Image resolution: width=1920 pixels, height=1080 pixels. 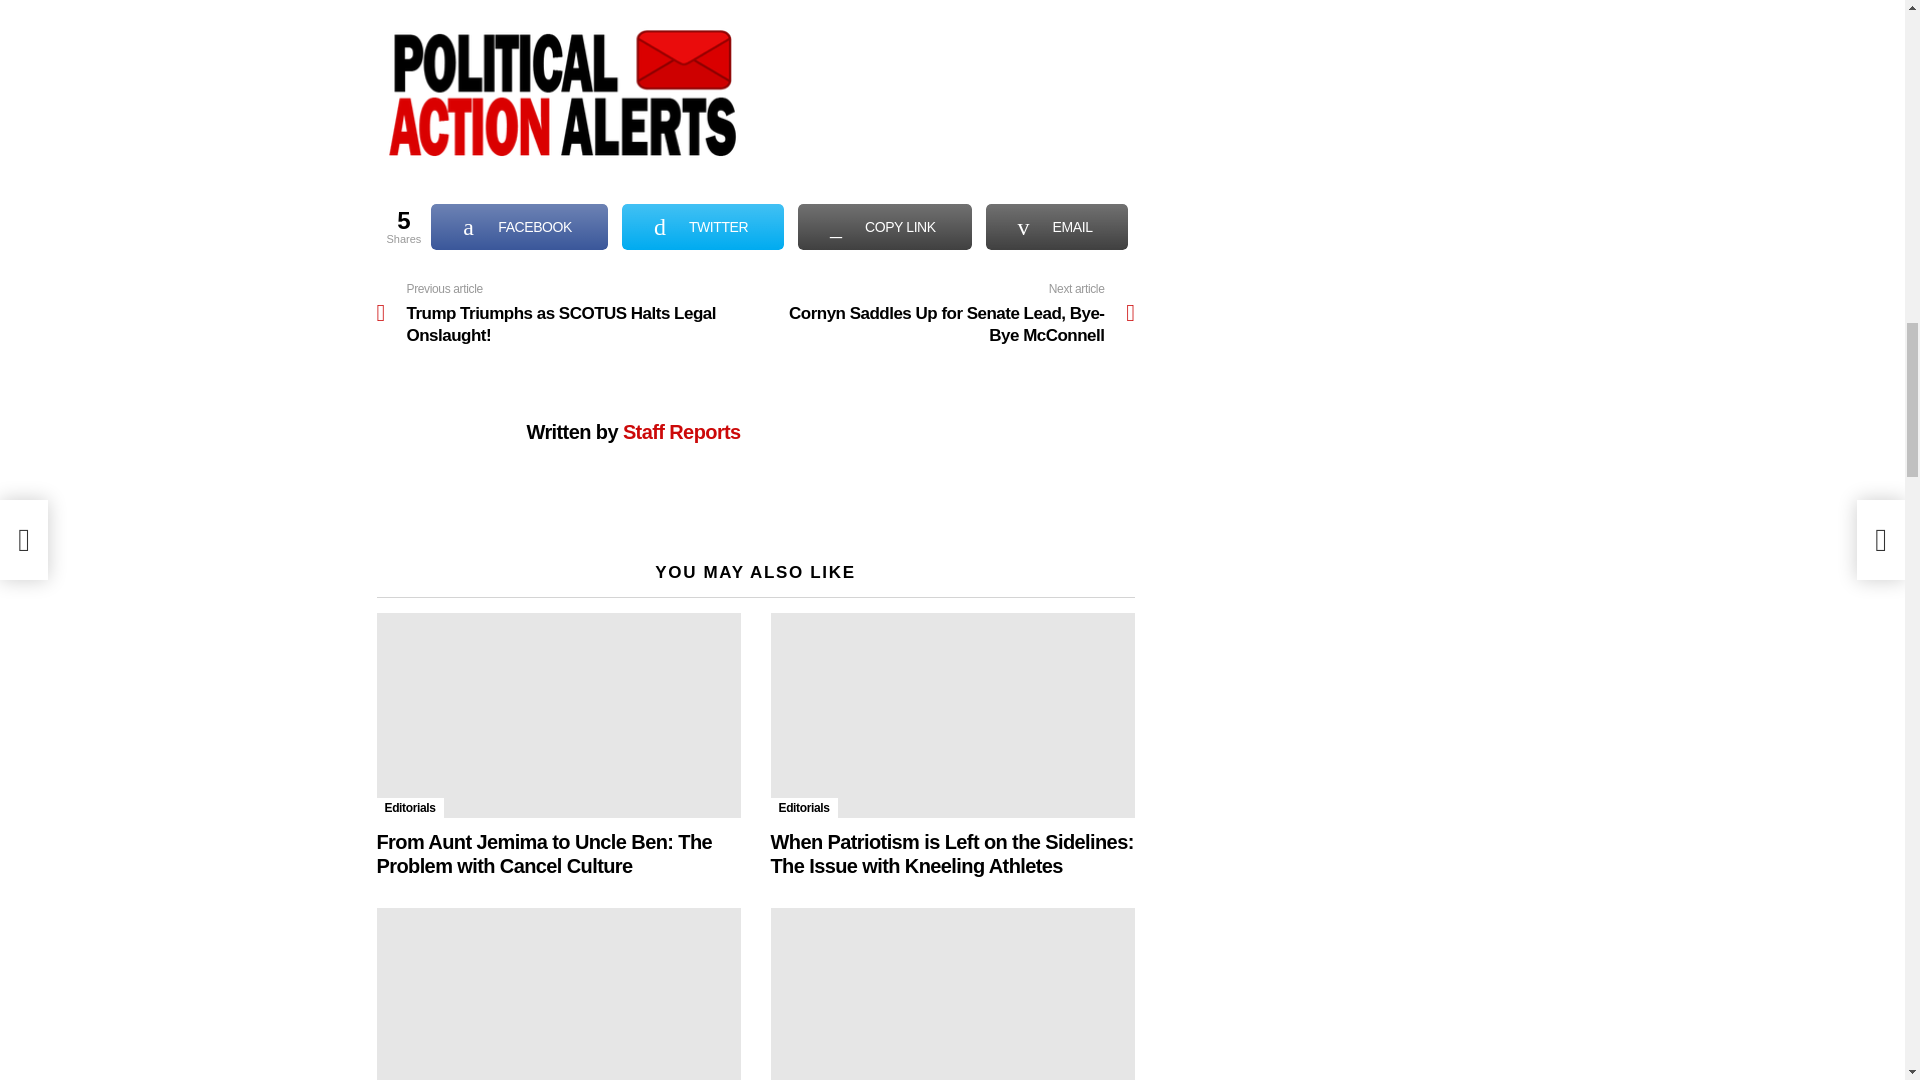 What do you see at coordinates (519, 226) in the screenshot?
I see `Share on Facebook` at bounding box center [519, 226].